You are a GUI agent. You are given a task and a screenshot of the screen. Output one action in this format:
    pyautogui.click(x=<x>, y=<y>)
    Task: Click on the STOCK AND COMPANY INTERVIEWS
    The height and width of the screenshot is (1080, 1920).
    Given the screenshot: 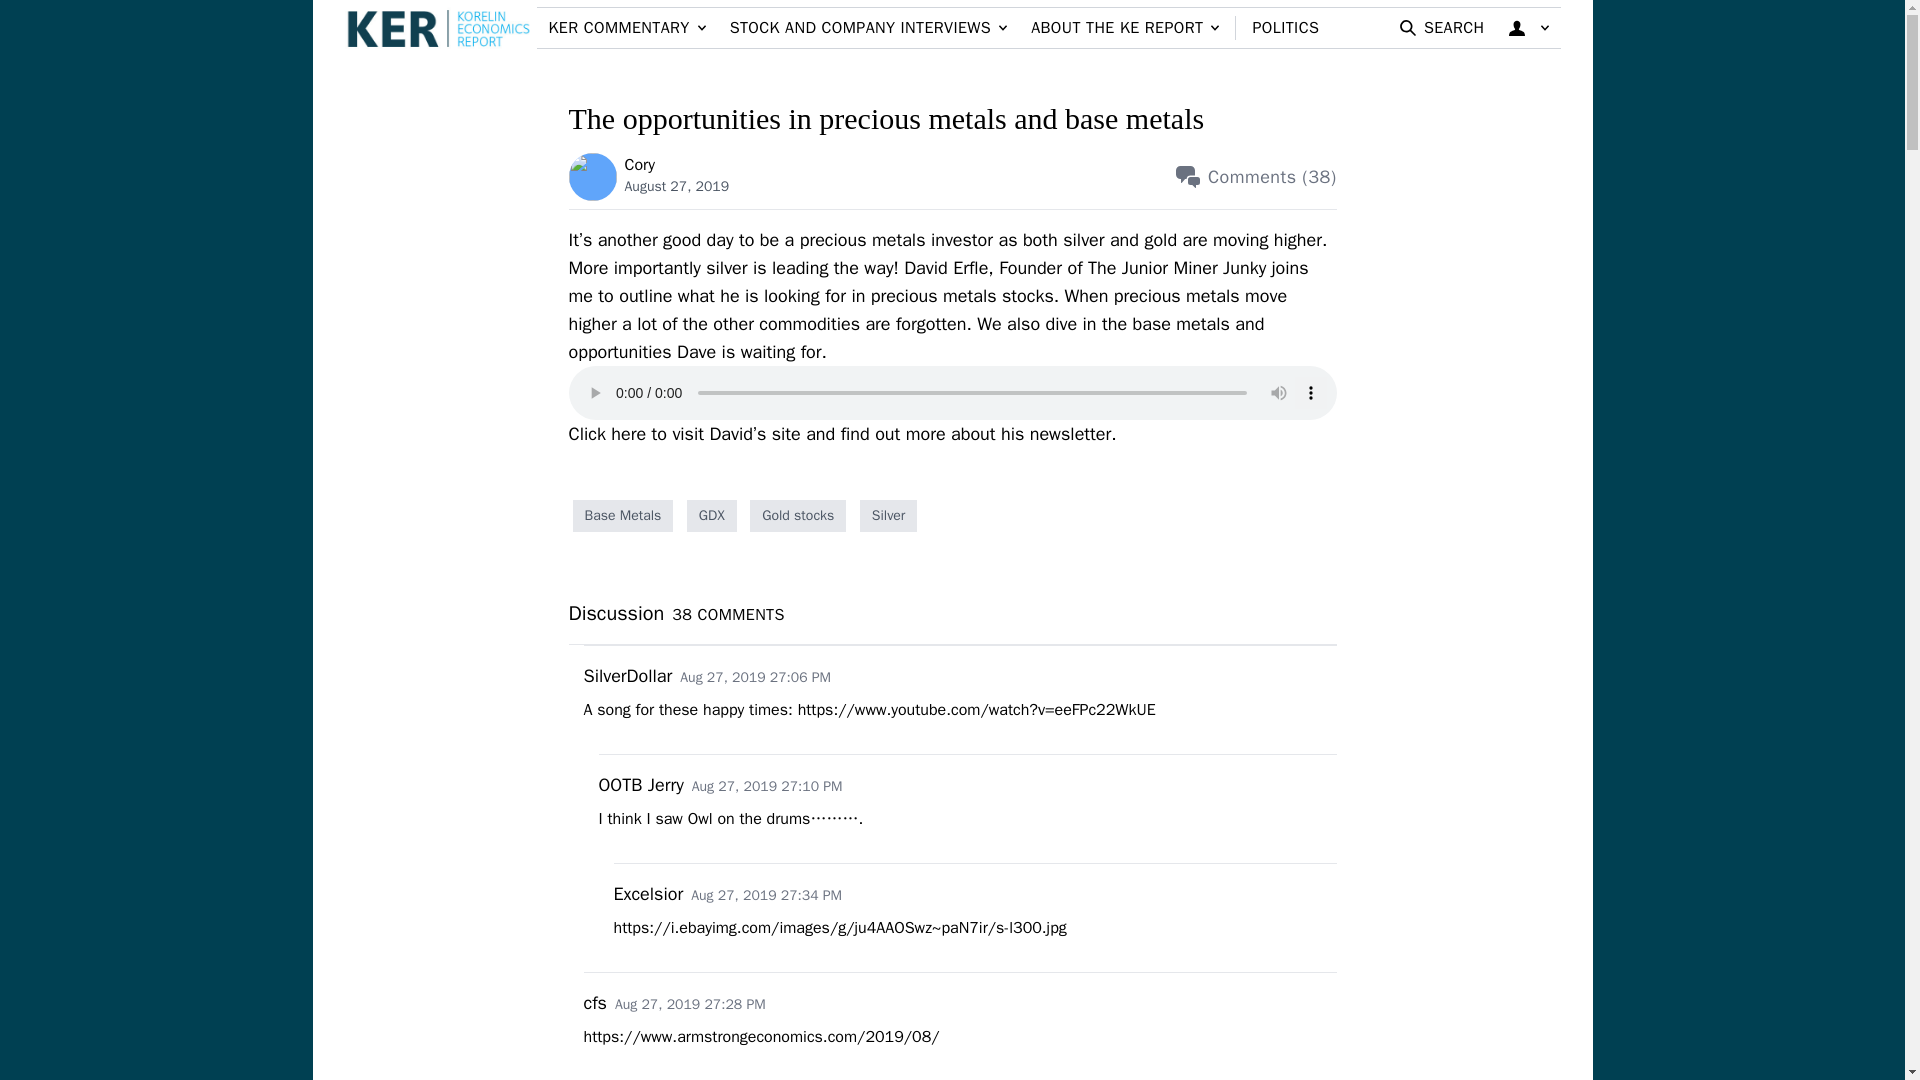 What is the action you would take?
    pyautogui.click(x=868, y=27)
    